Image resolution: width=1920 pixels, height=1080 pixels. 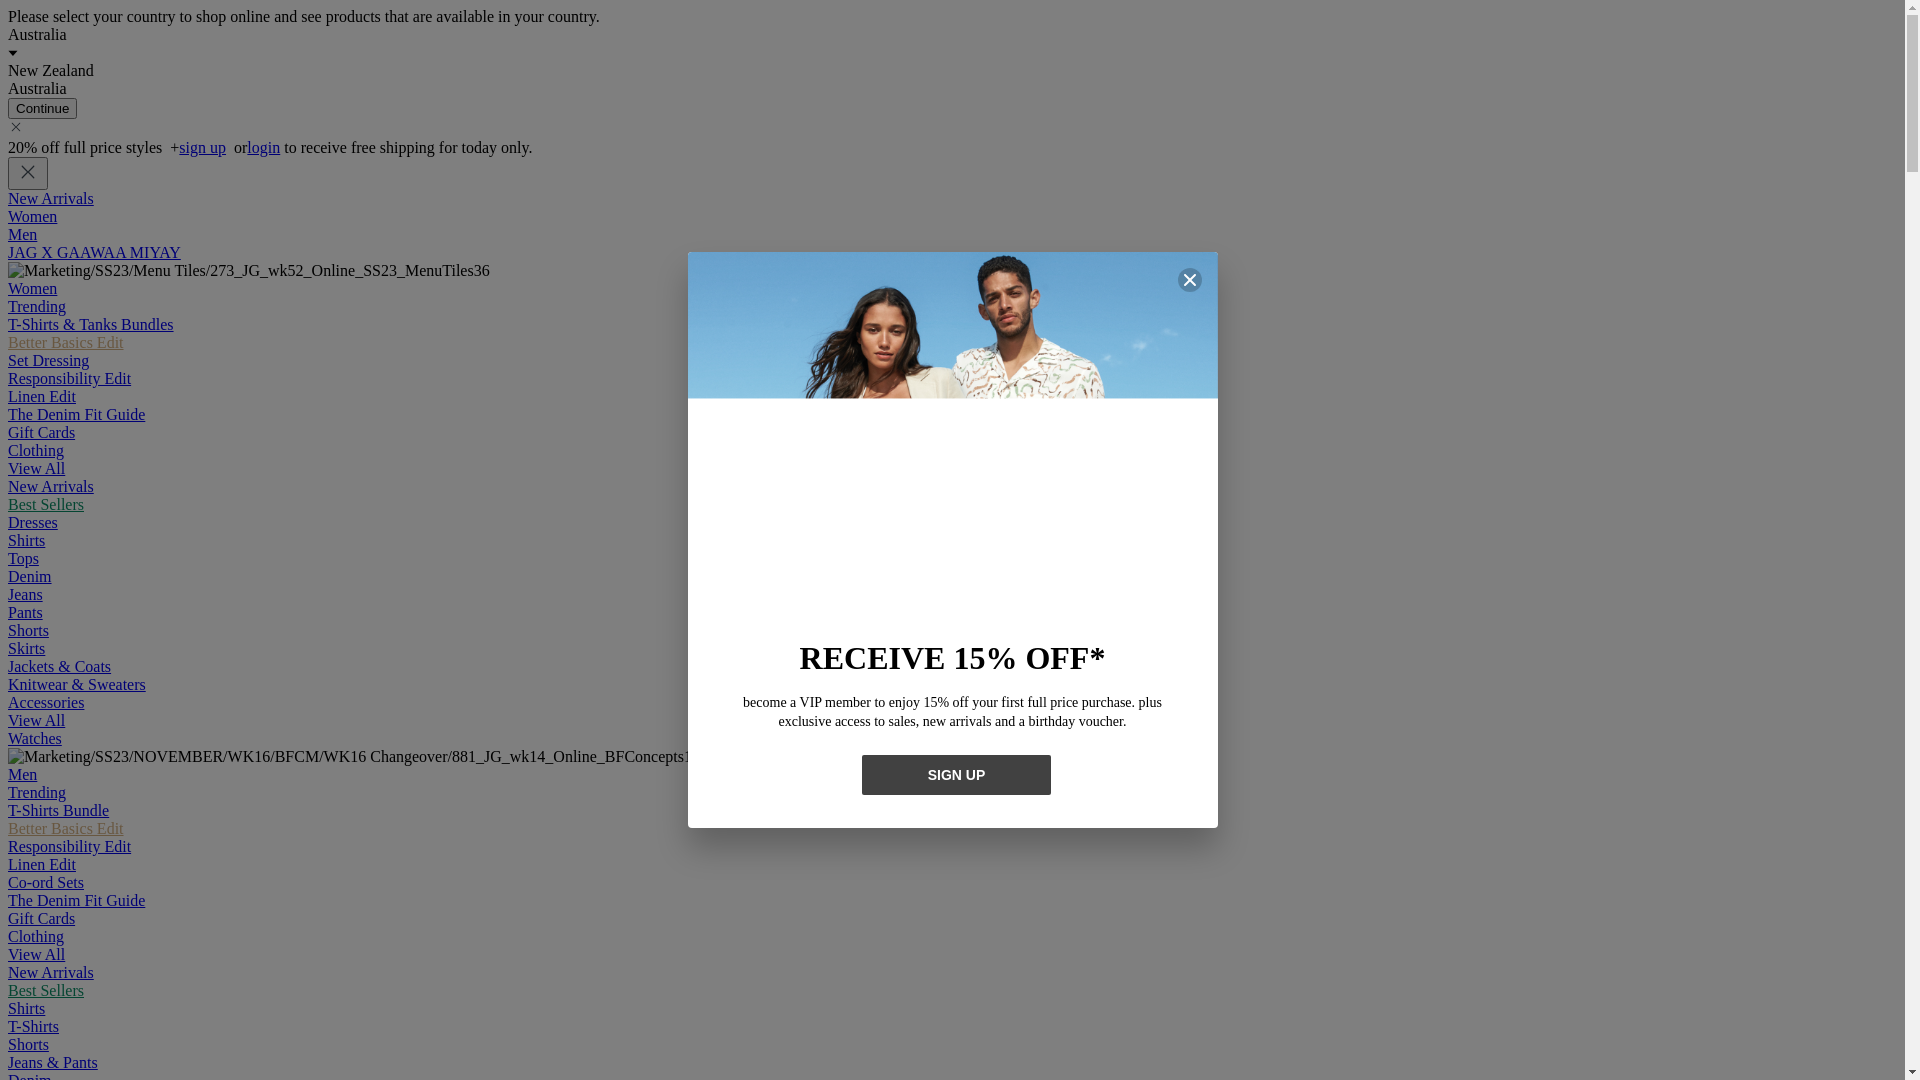 What do you see at coordinates (42, 864) in the screenshot?
I see `Linen Edit` at bounding box center [42, 864].